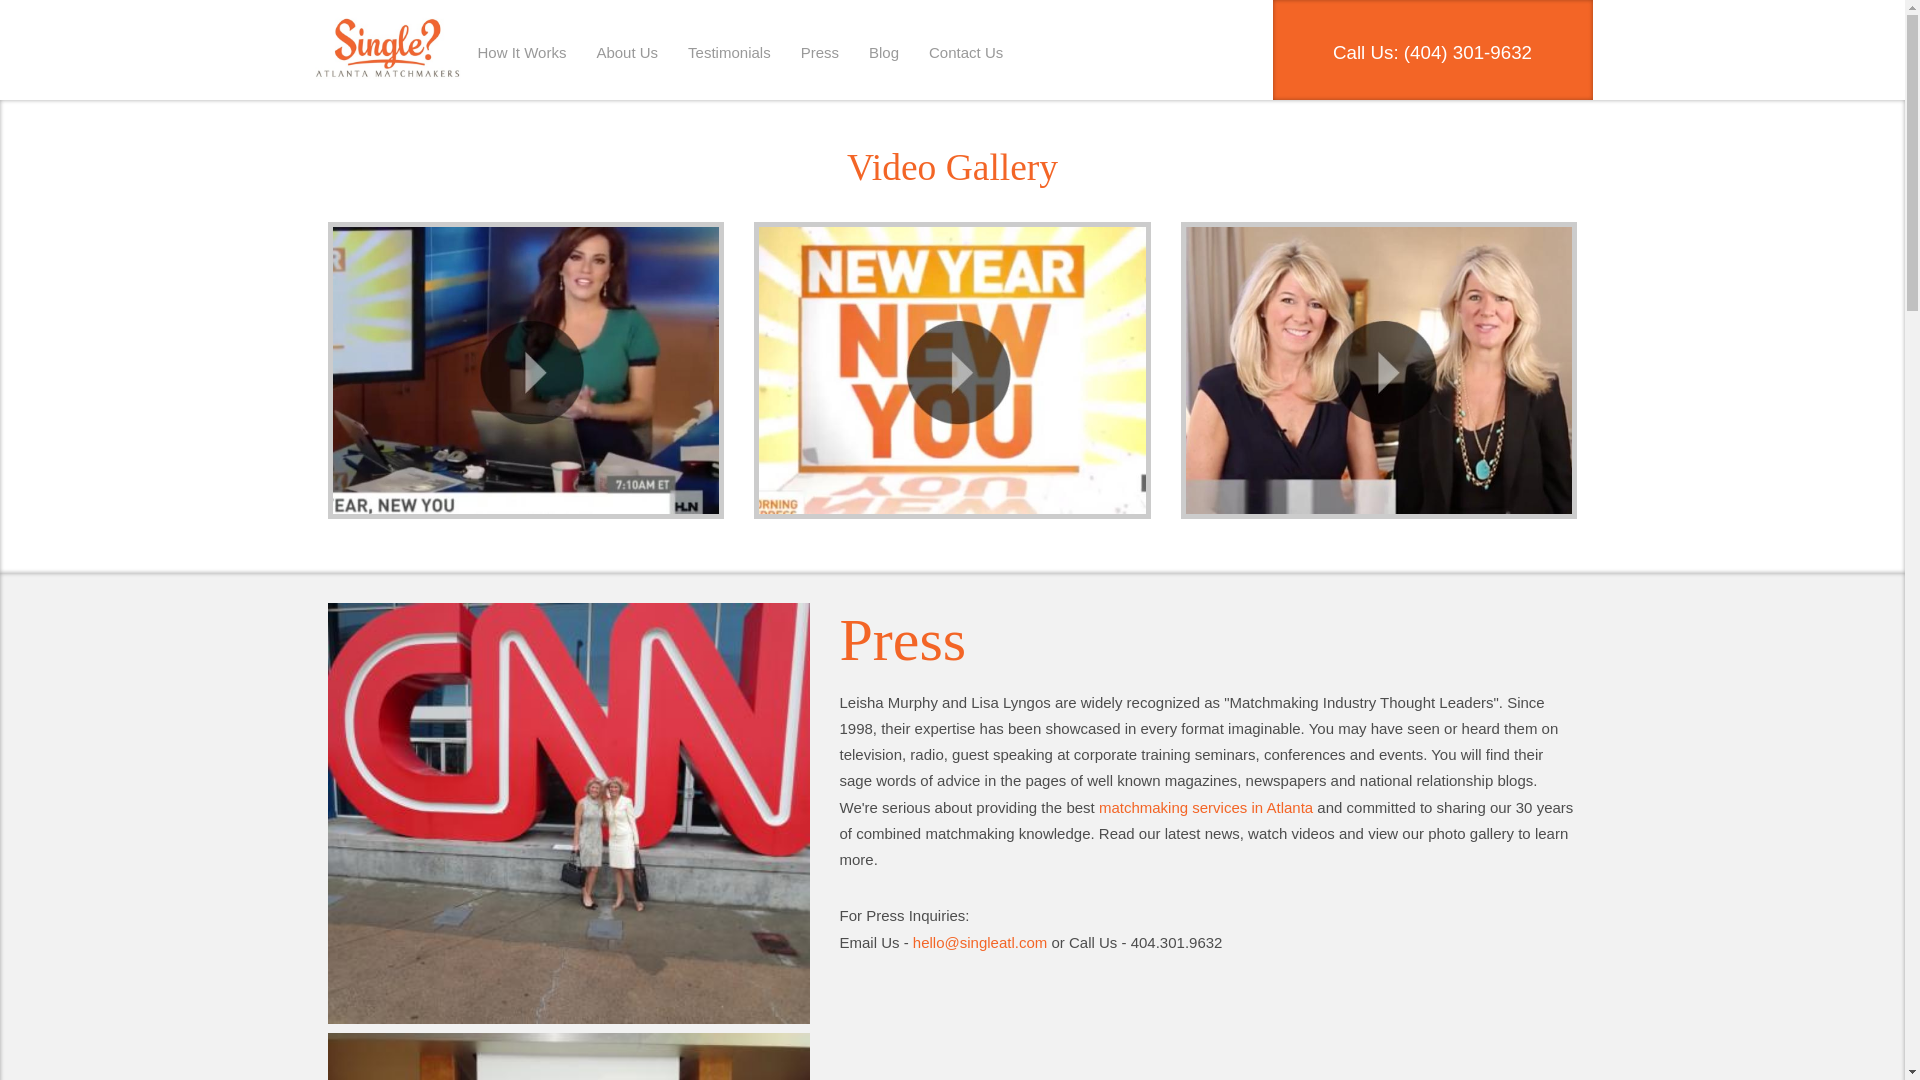 This screenshot has height=1080, width=1920. What do you see at coordinates (966, 52) in the screenshot?
I see `Contact Us` at bounding box center [966, 52].